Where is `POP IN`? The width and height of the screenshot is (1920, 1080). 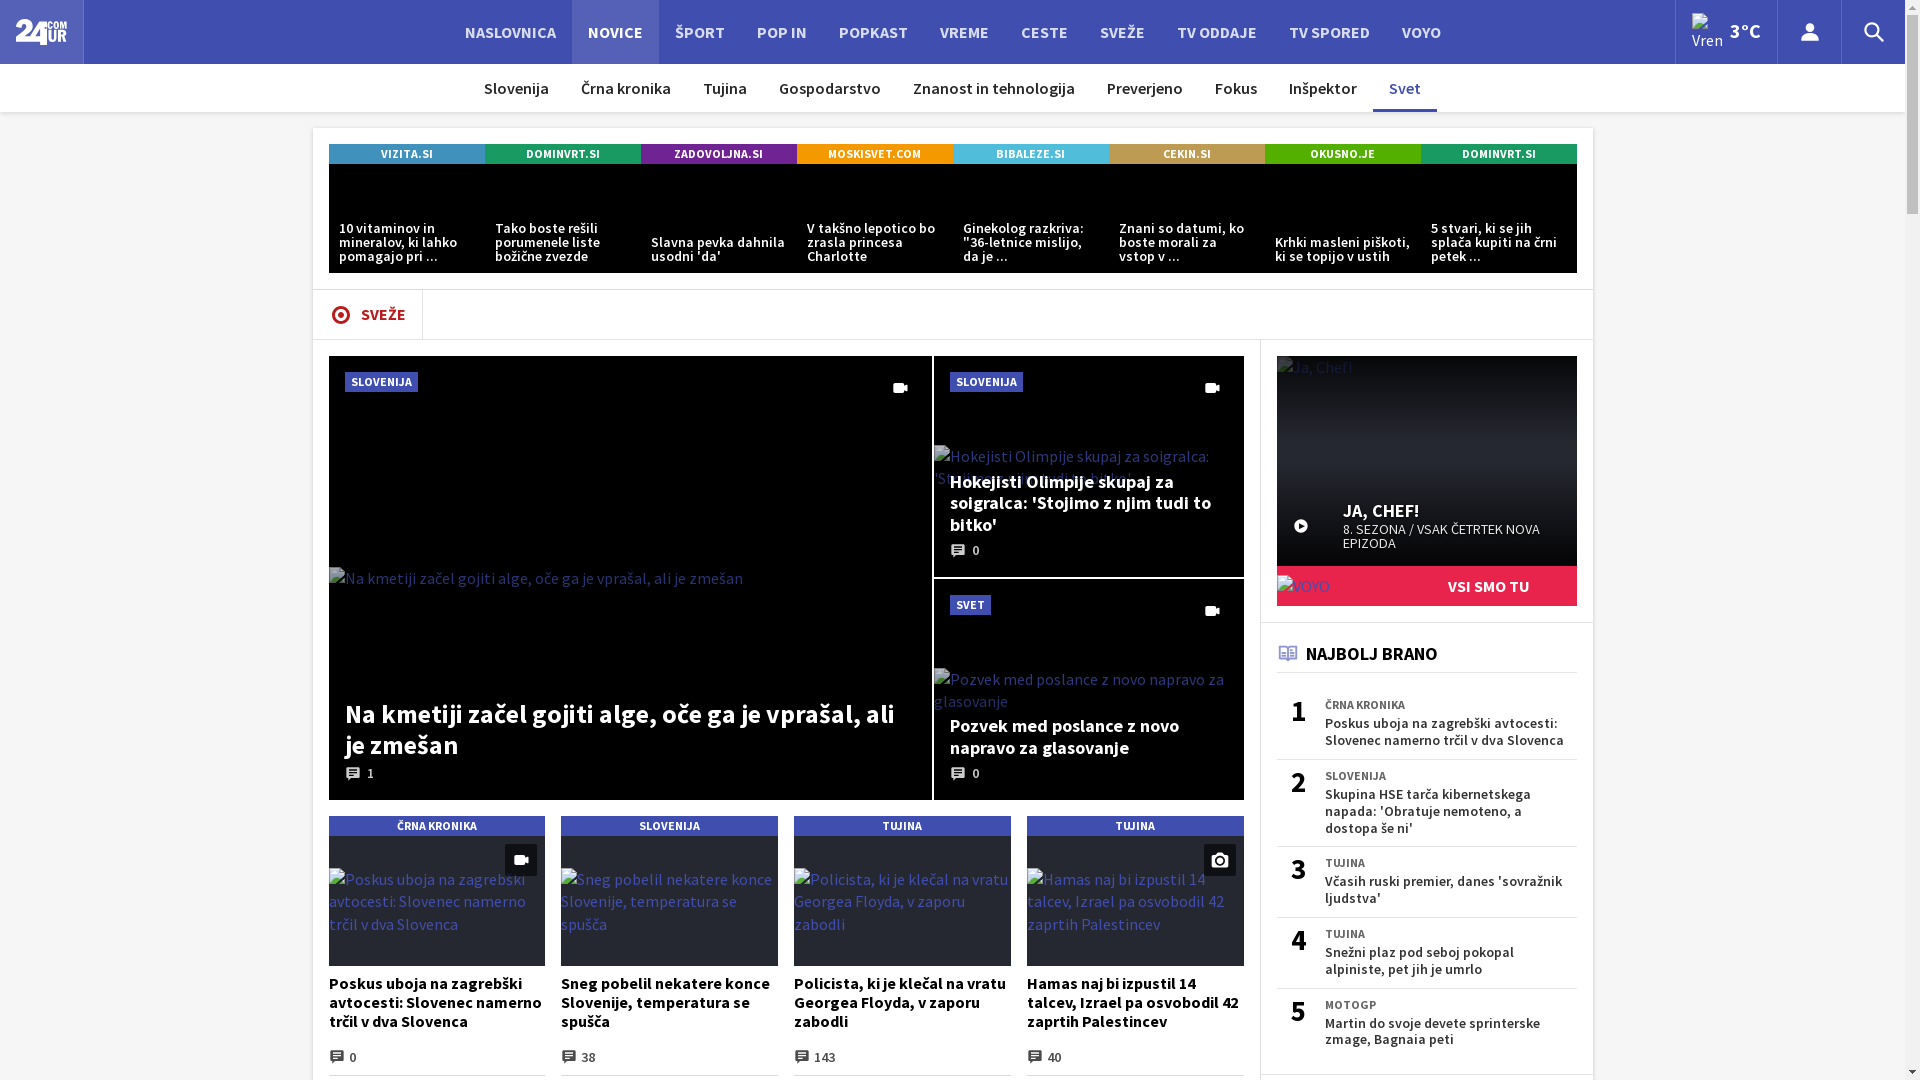 POP IN is located at coordinates (781, 32).